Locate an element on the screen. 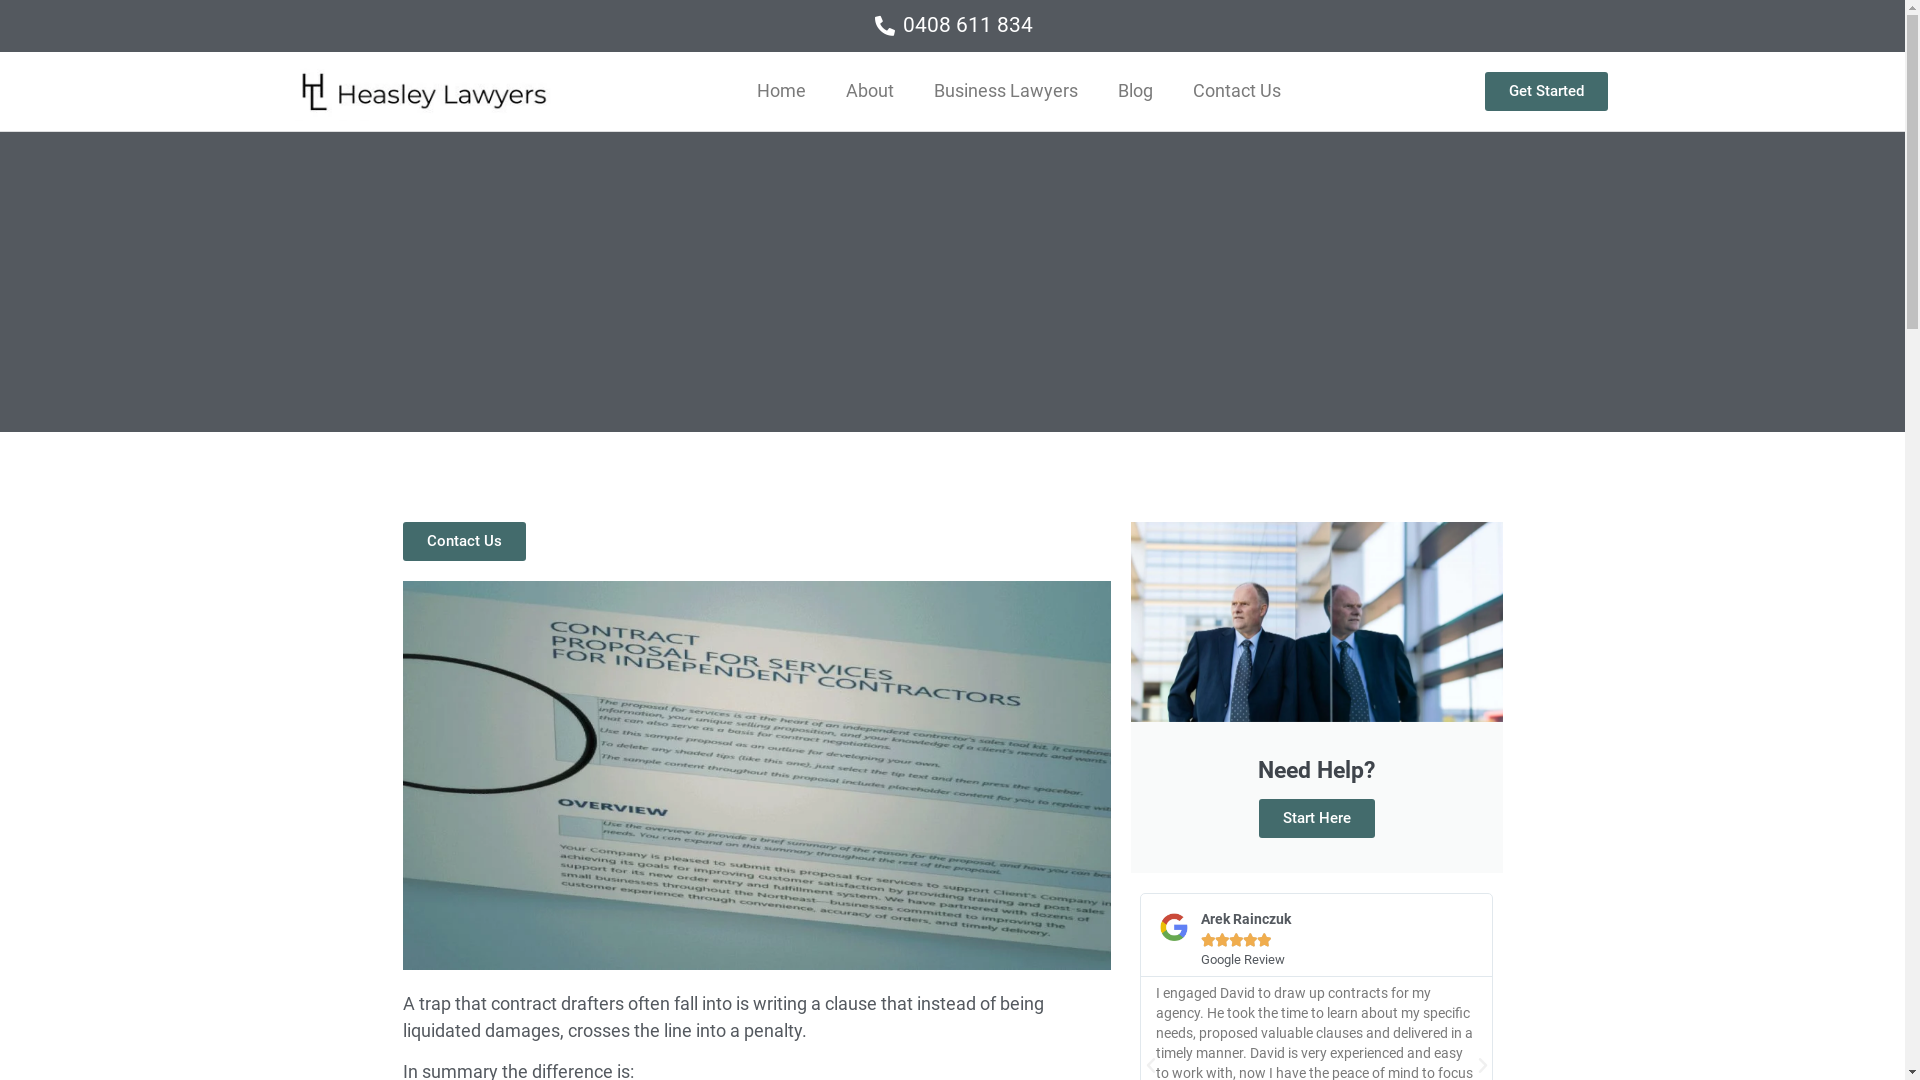  Blog is located at coordinates (1136, 91).